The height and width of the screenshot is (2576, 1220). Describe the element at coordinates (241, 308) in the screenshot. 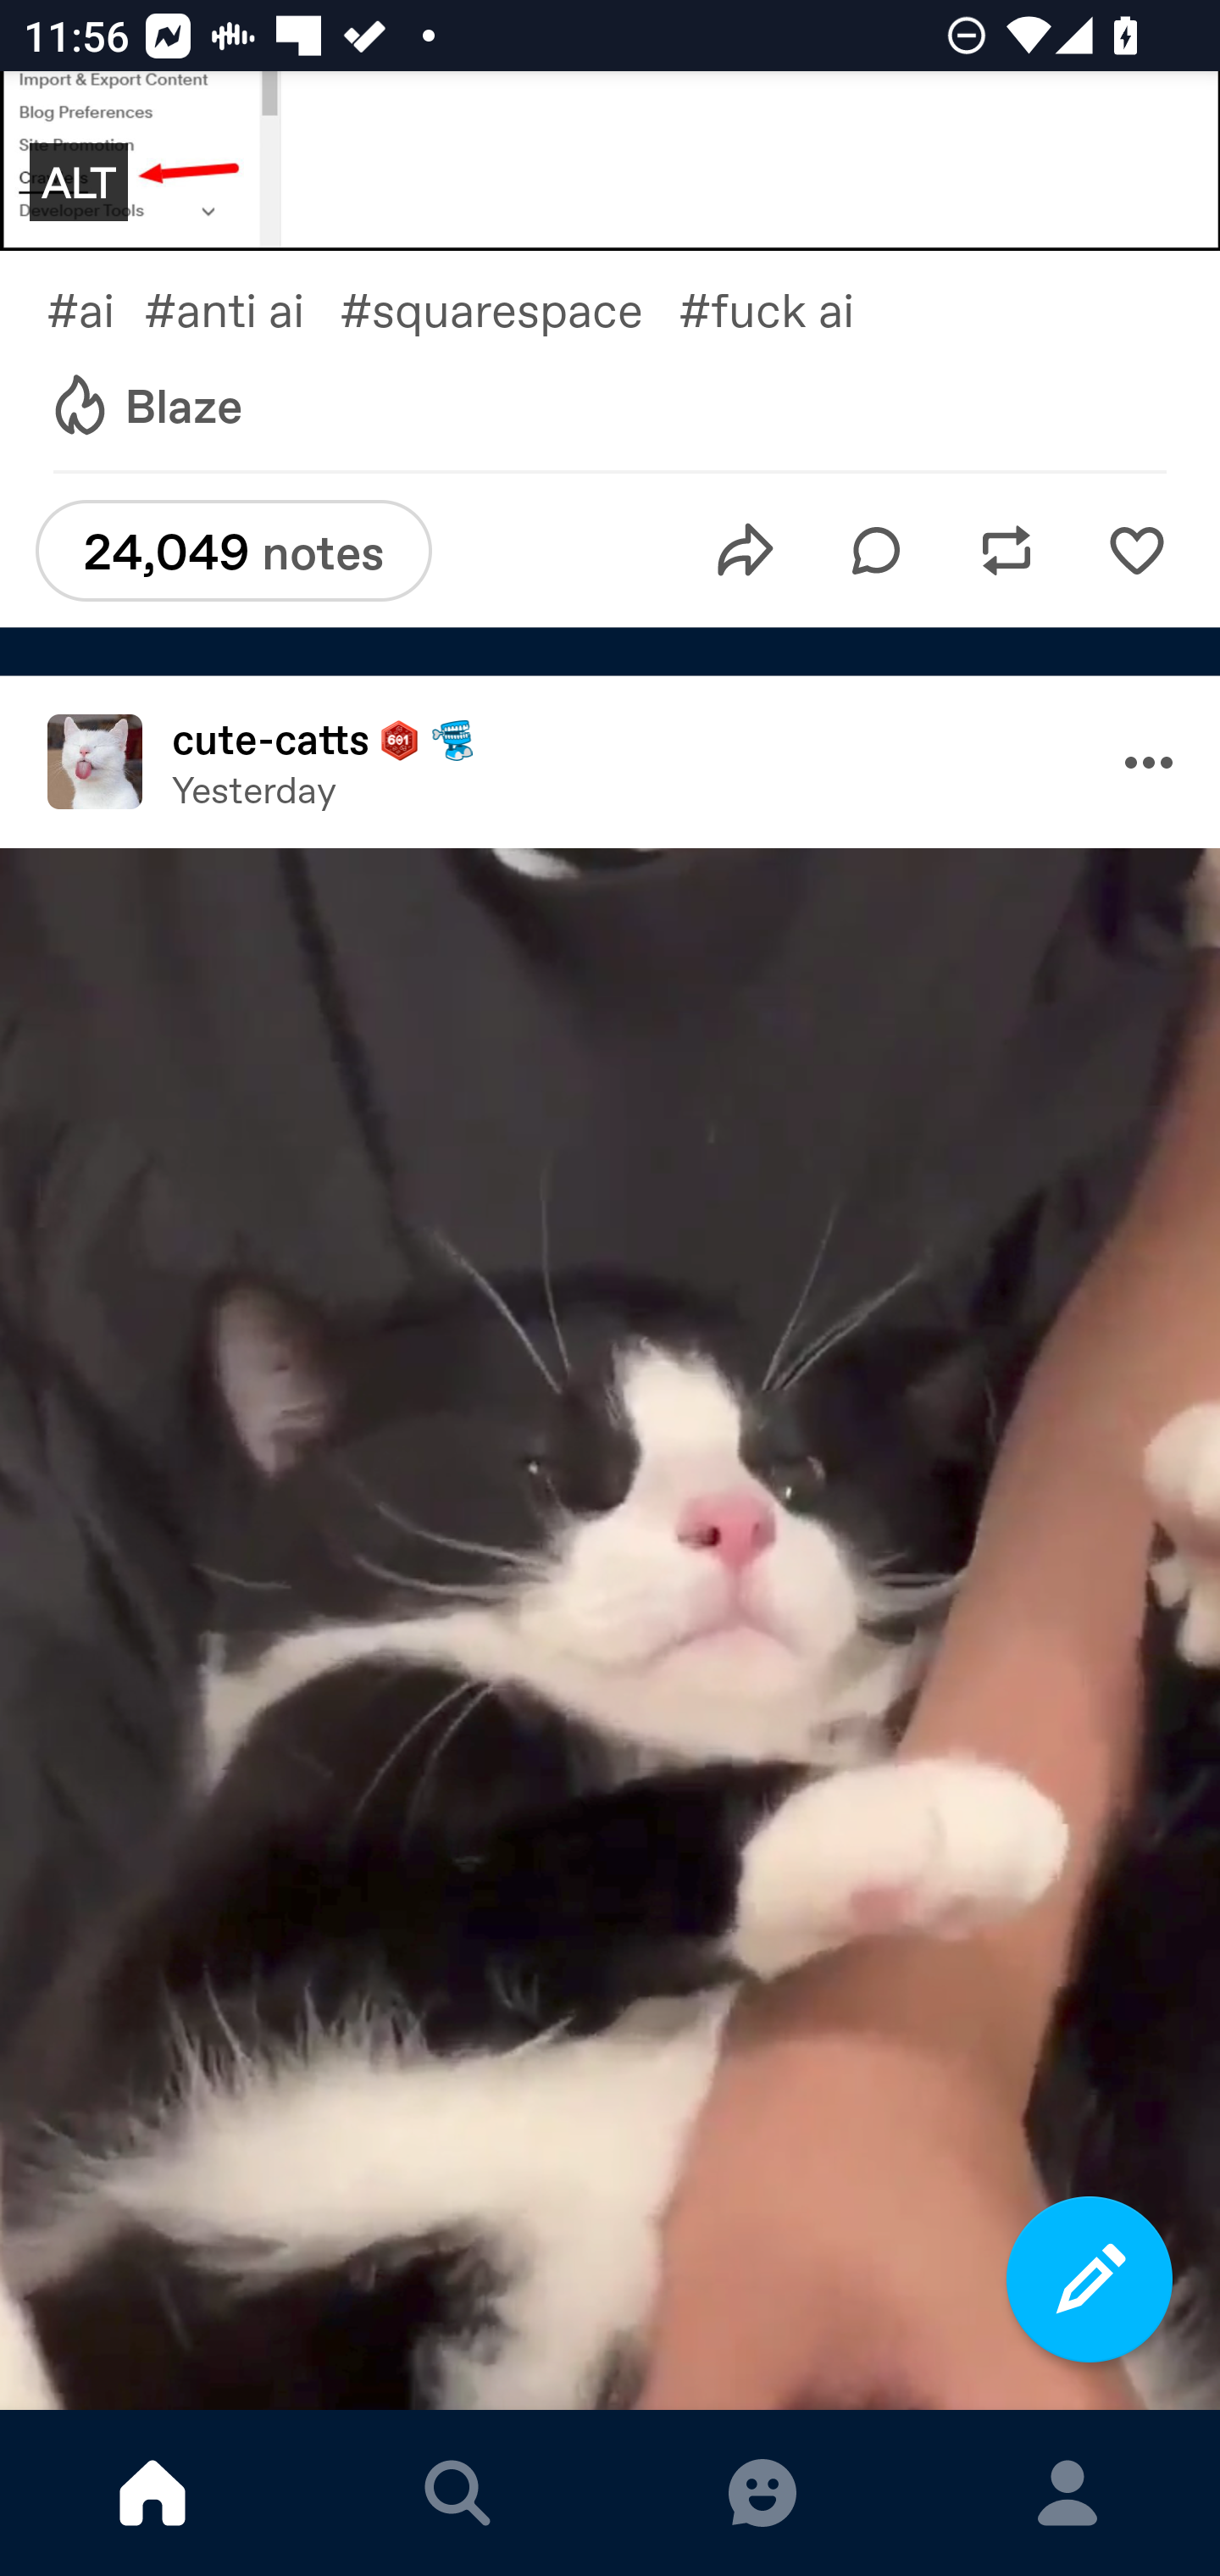

I see `#anti ai` at that location.